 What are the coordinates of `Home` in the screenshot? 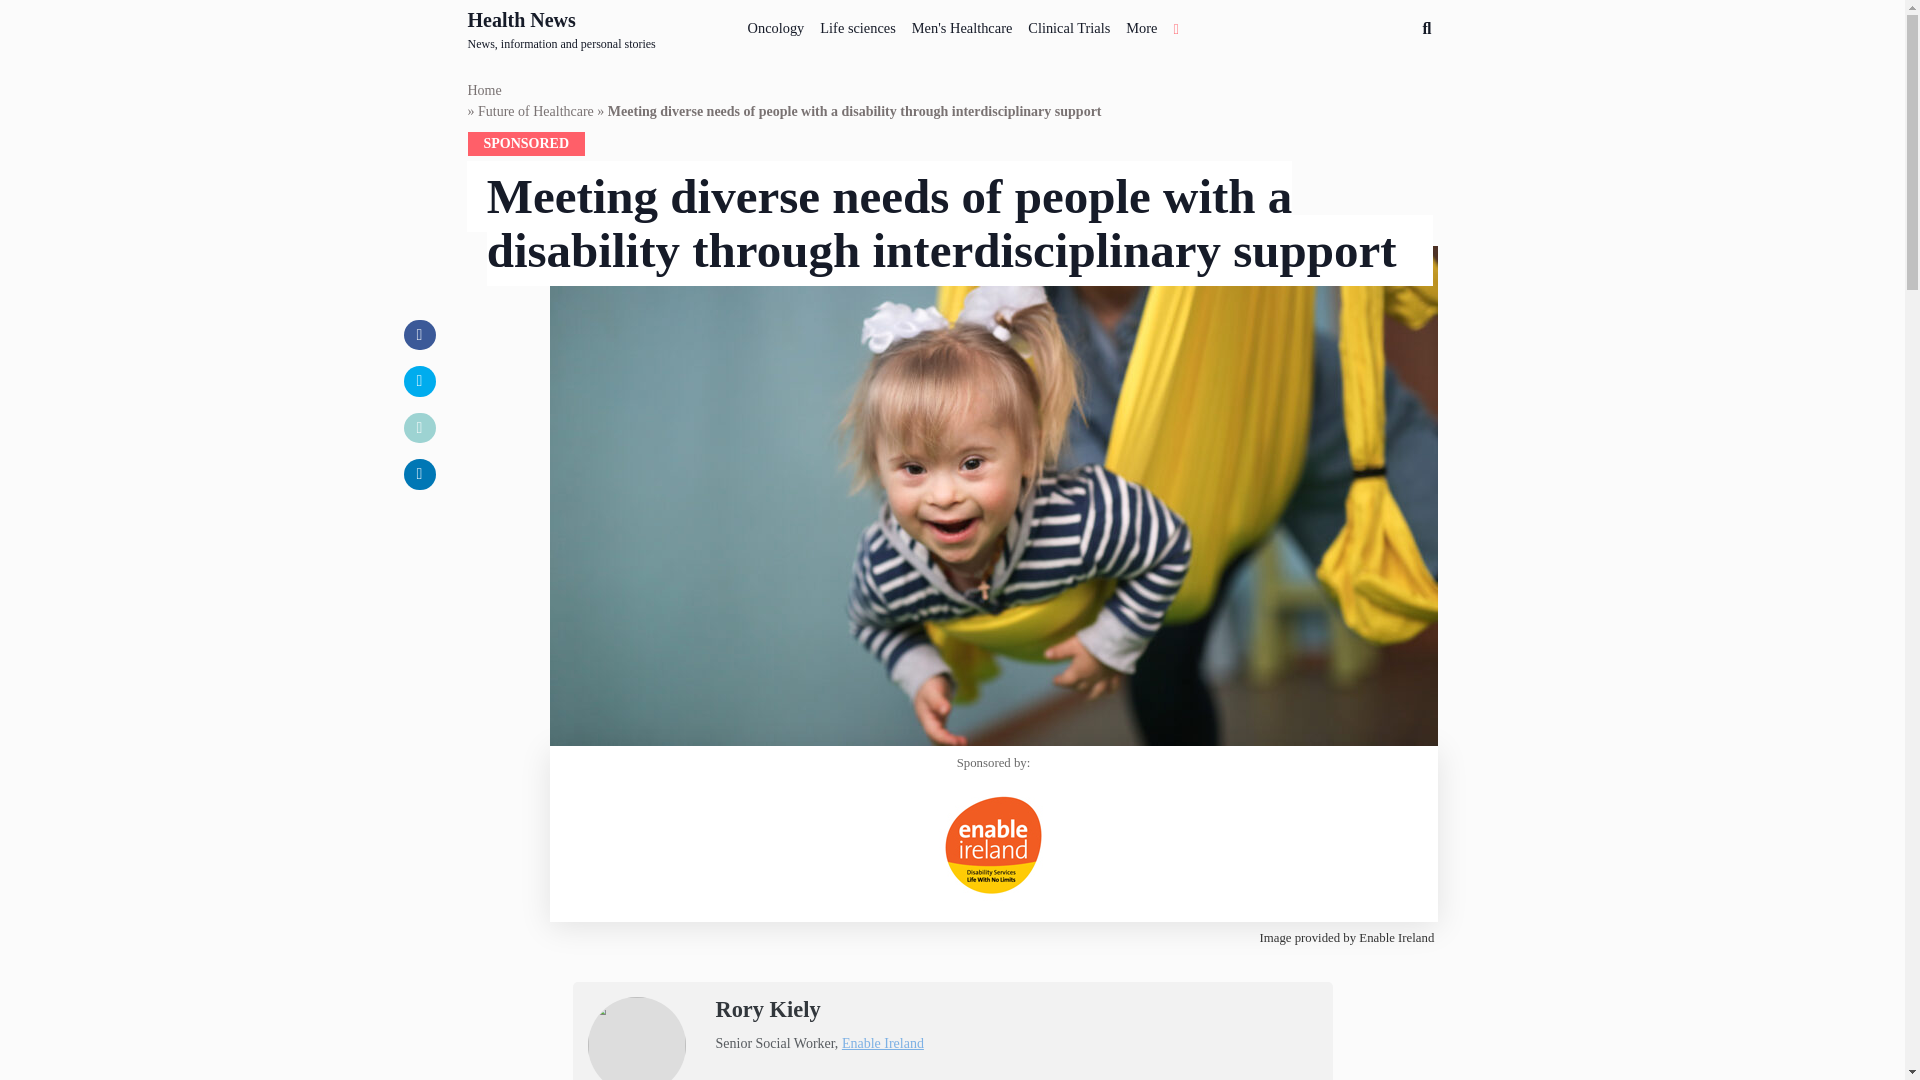 It's located at (776, 24).